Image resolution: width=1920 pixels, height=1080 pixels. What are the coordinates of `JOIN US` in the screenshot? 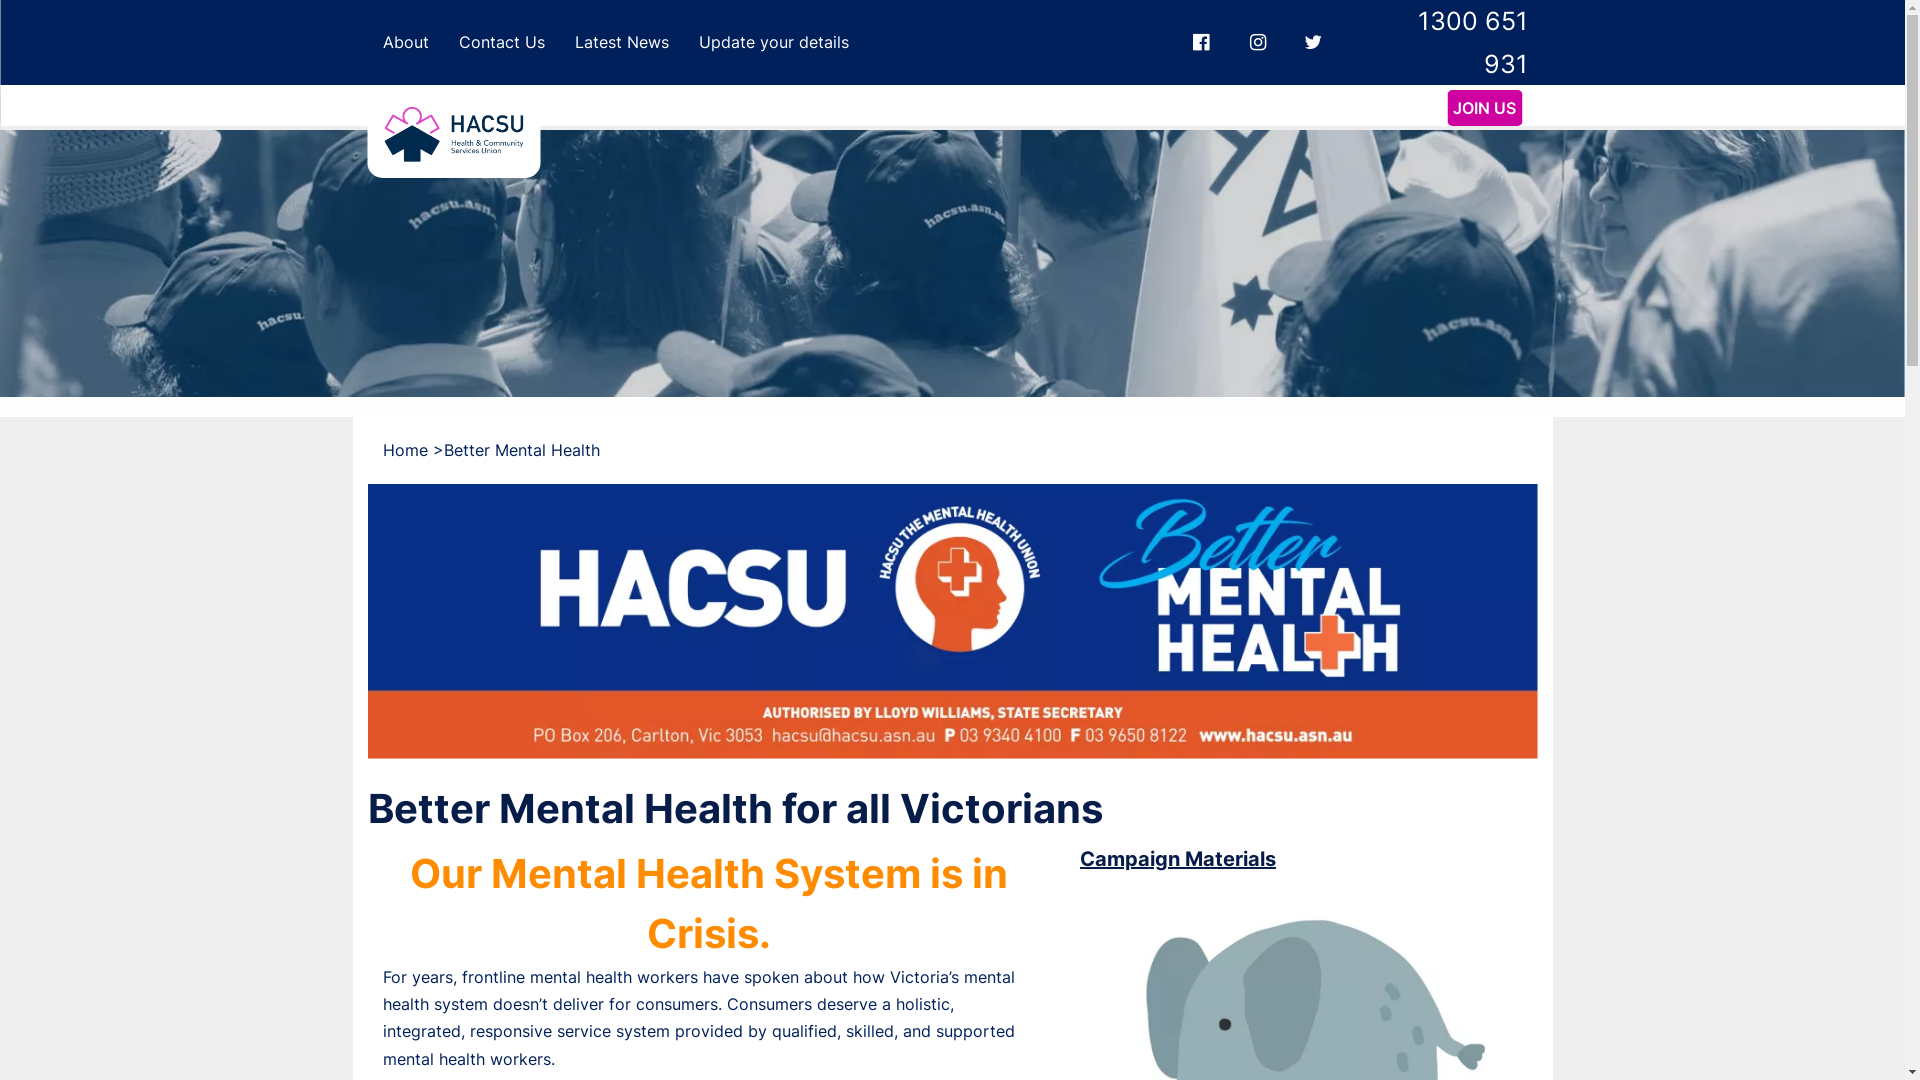 It's located at (1484, 108).